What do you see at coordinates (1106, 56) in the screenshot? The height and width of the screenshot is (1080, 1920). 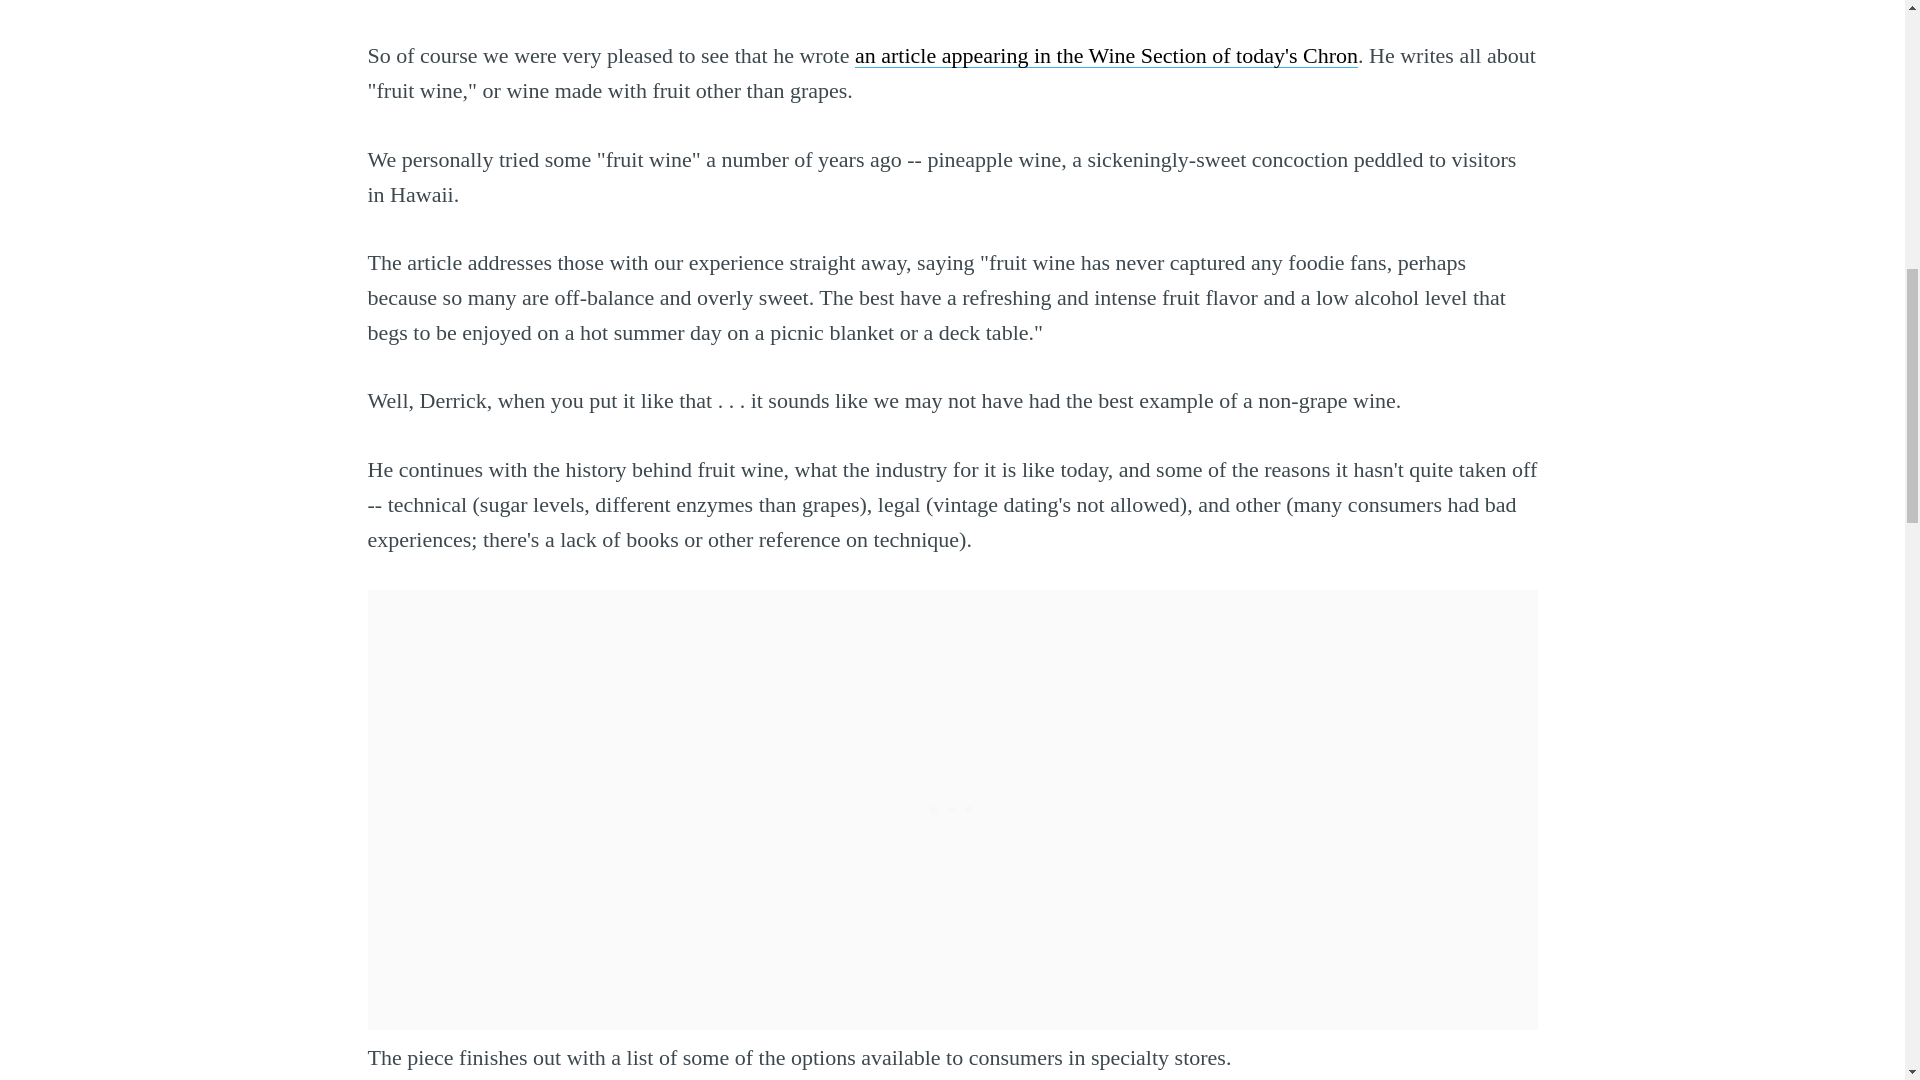 I see `an article appearing in the Wine Section of today's Chron` at bounding box center [1106, 56].